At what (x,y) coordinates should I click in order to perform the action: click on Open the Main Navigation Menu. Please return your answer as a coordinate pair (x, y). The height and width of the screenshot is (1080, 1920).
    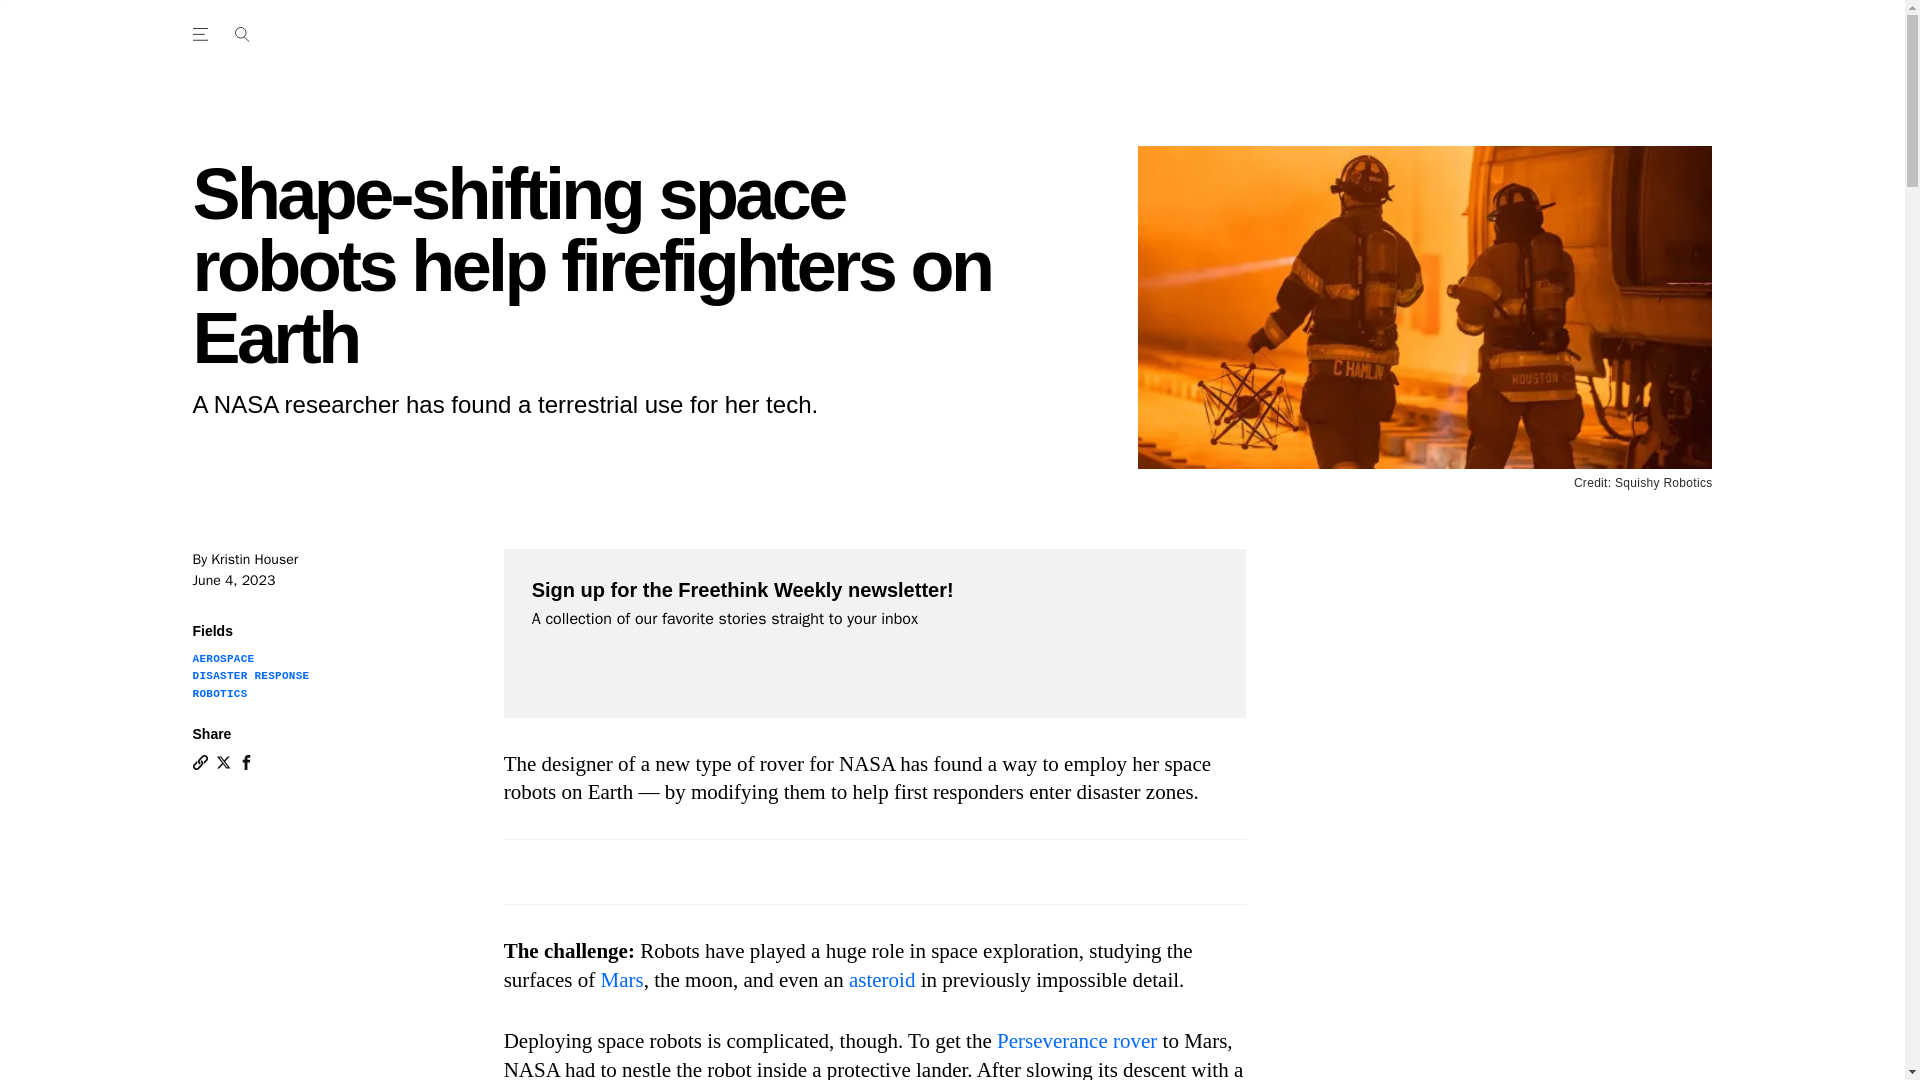
    Looking at the image, I should click on (203, 34).